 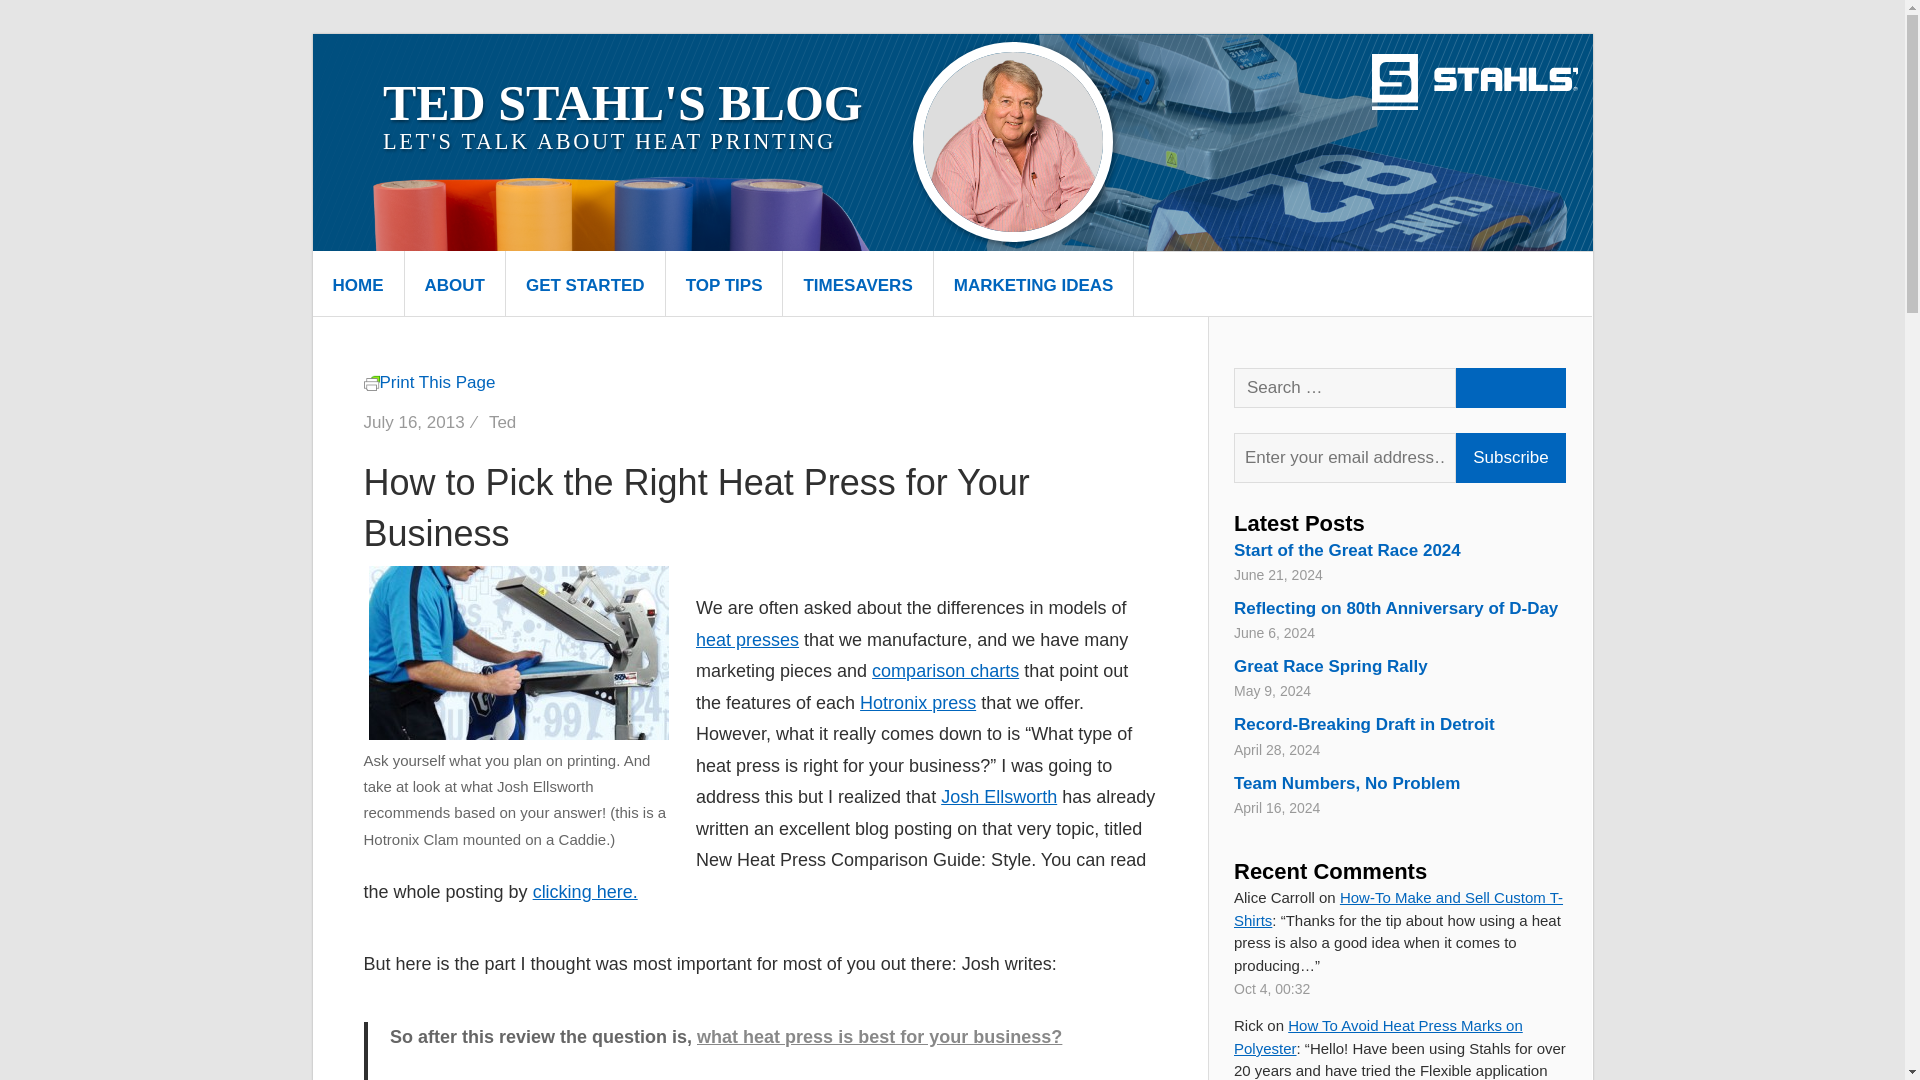 I want to click on TED STAHL'S BLOG, so click(x=622, y=102).